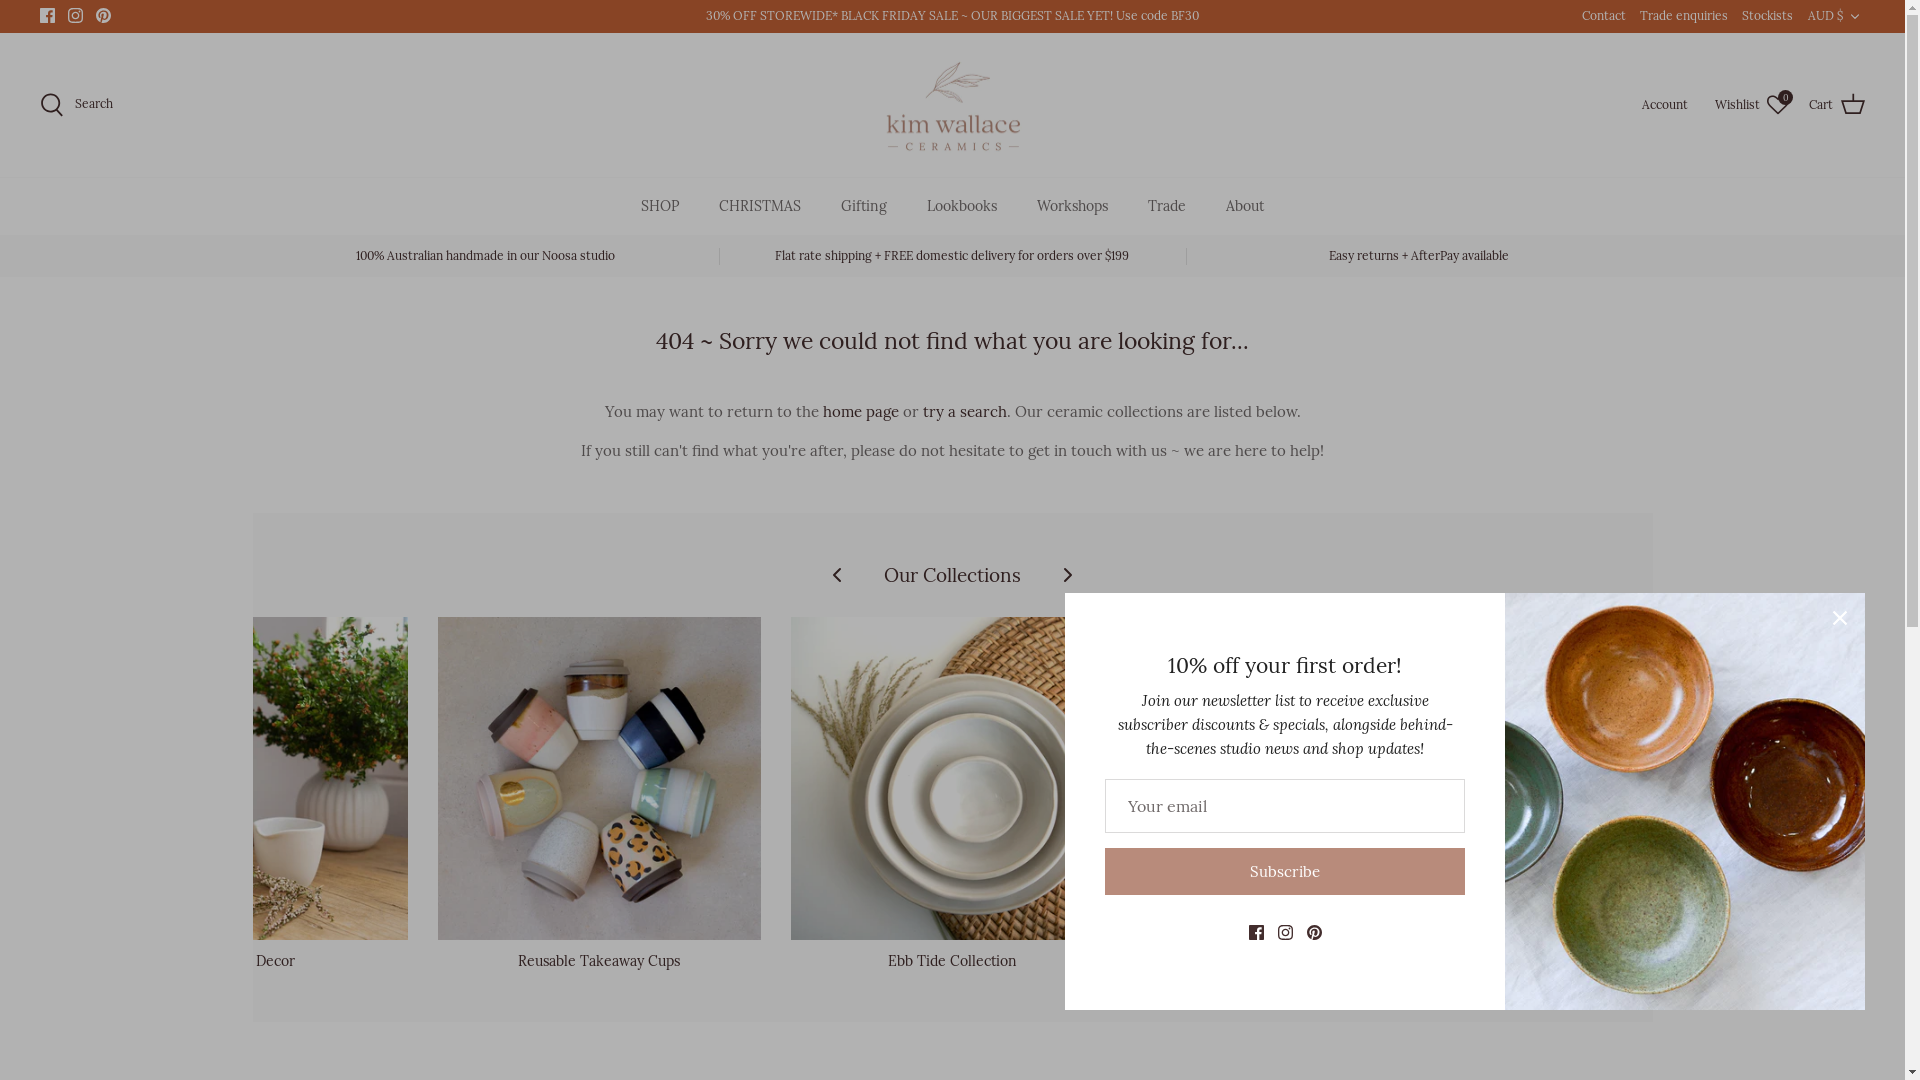 Image resolution: width=1920 pixels, height=1080 pixels. Describe the element at coordinates (864, 206) in the screenshot. I see `Gifting` at that location.